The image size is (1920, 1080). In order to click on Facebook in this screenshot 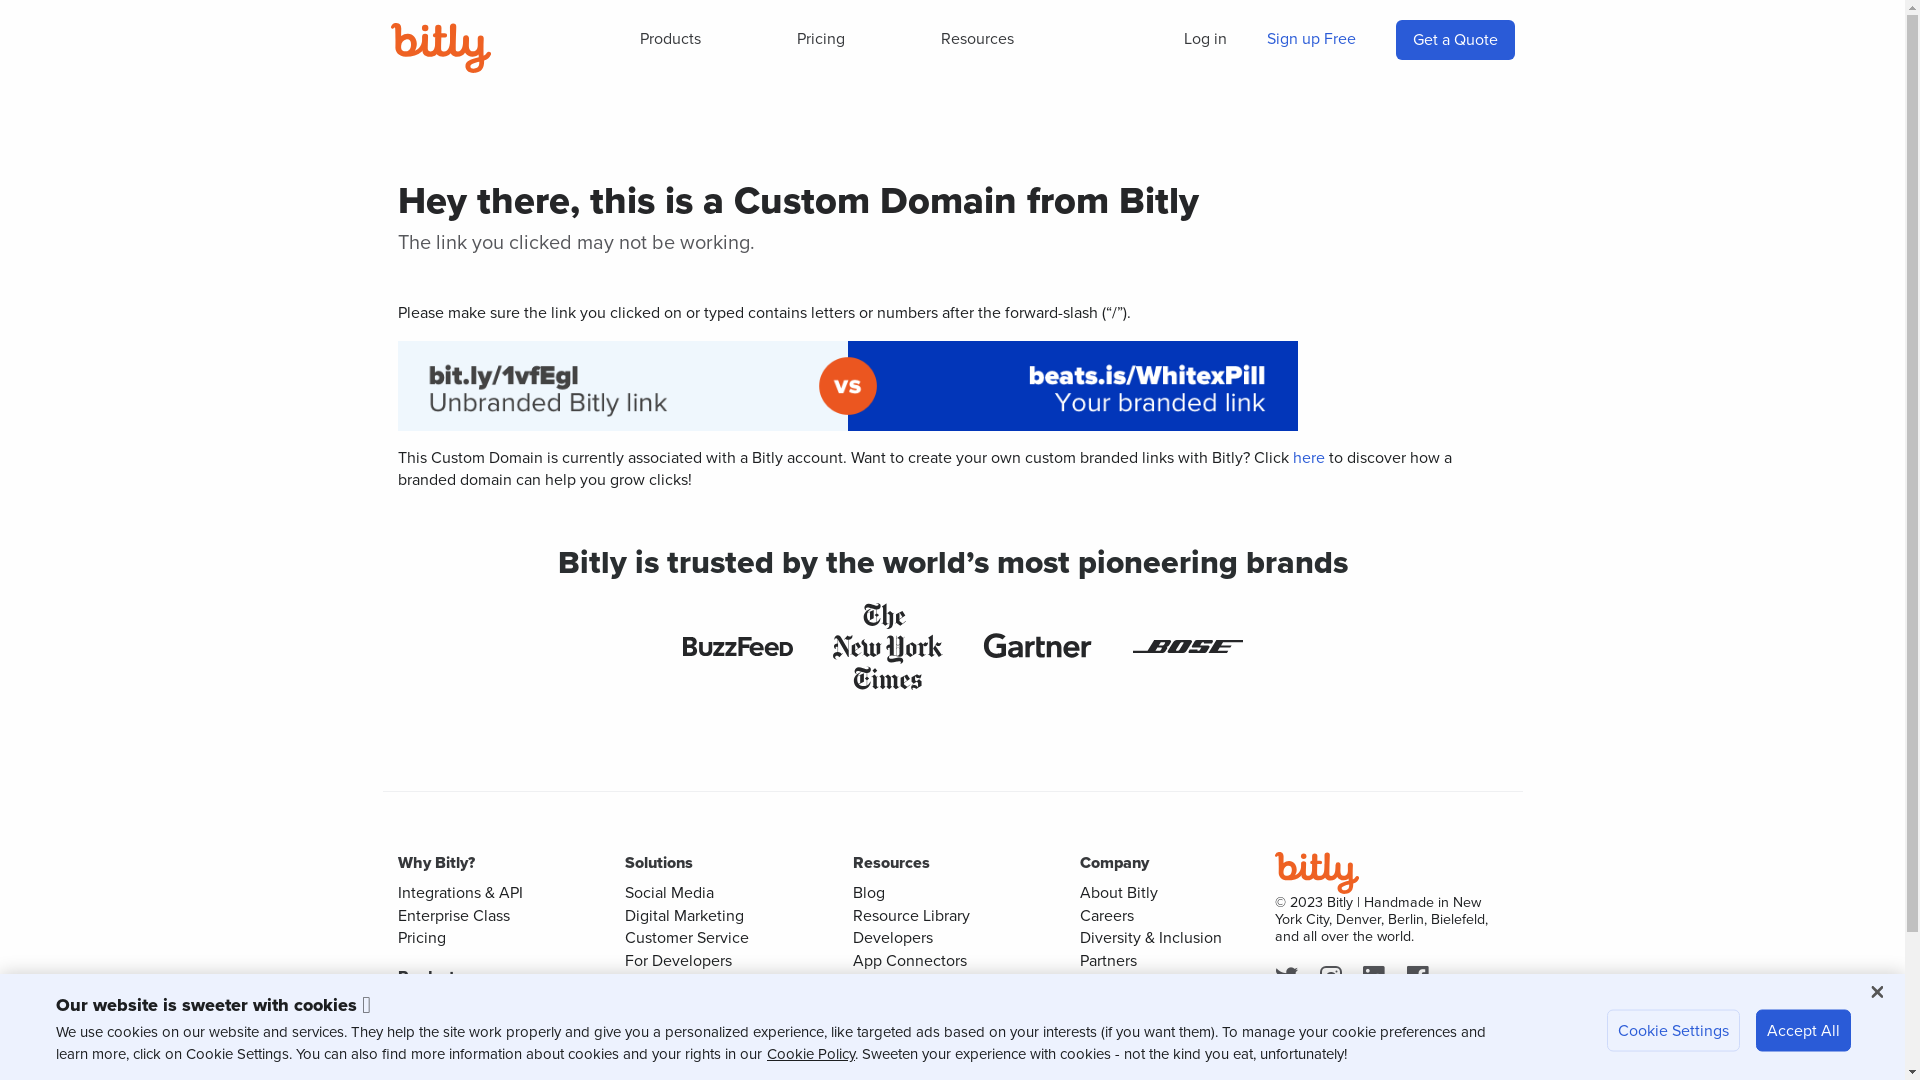, I will do `click(1422, 979)`.